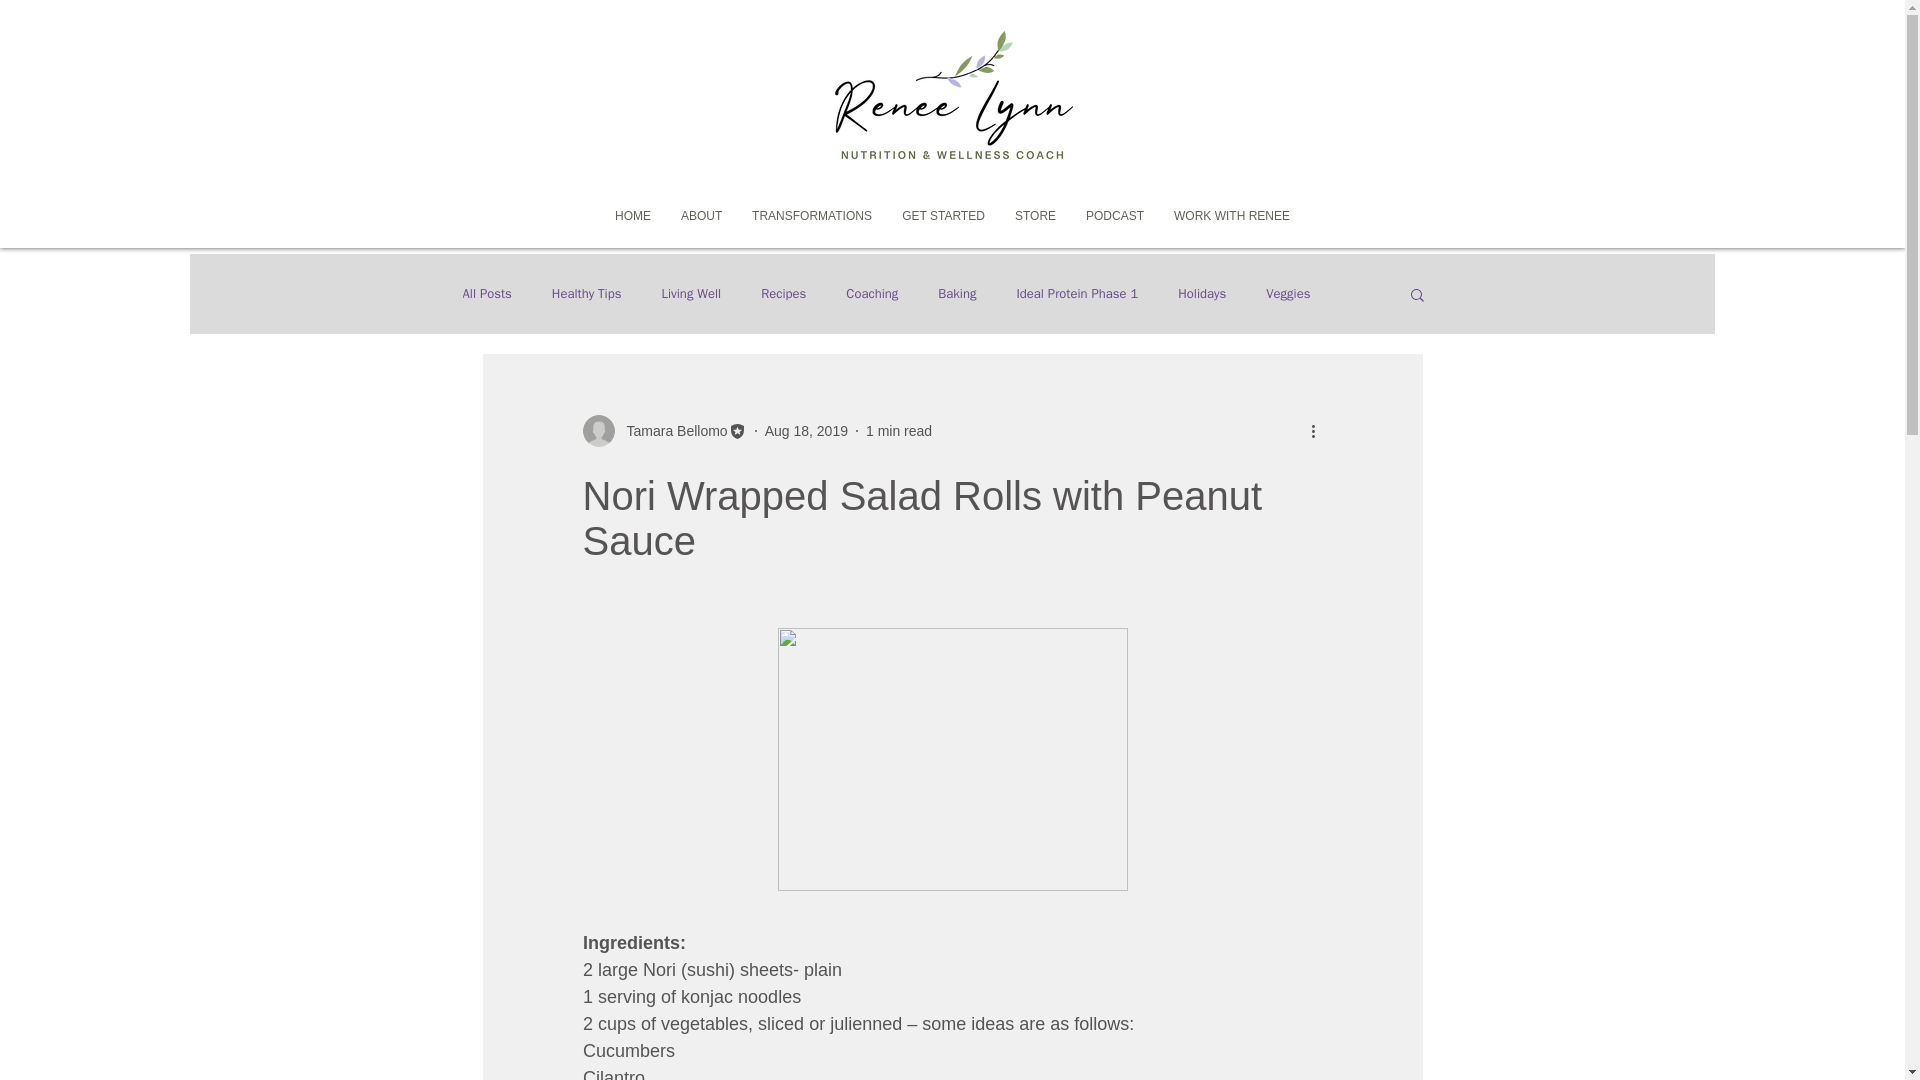  What do you see at coordinates (1287, 294) in the screenshot?
I see `Veggies` at bounding box center [1287, 294].